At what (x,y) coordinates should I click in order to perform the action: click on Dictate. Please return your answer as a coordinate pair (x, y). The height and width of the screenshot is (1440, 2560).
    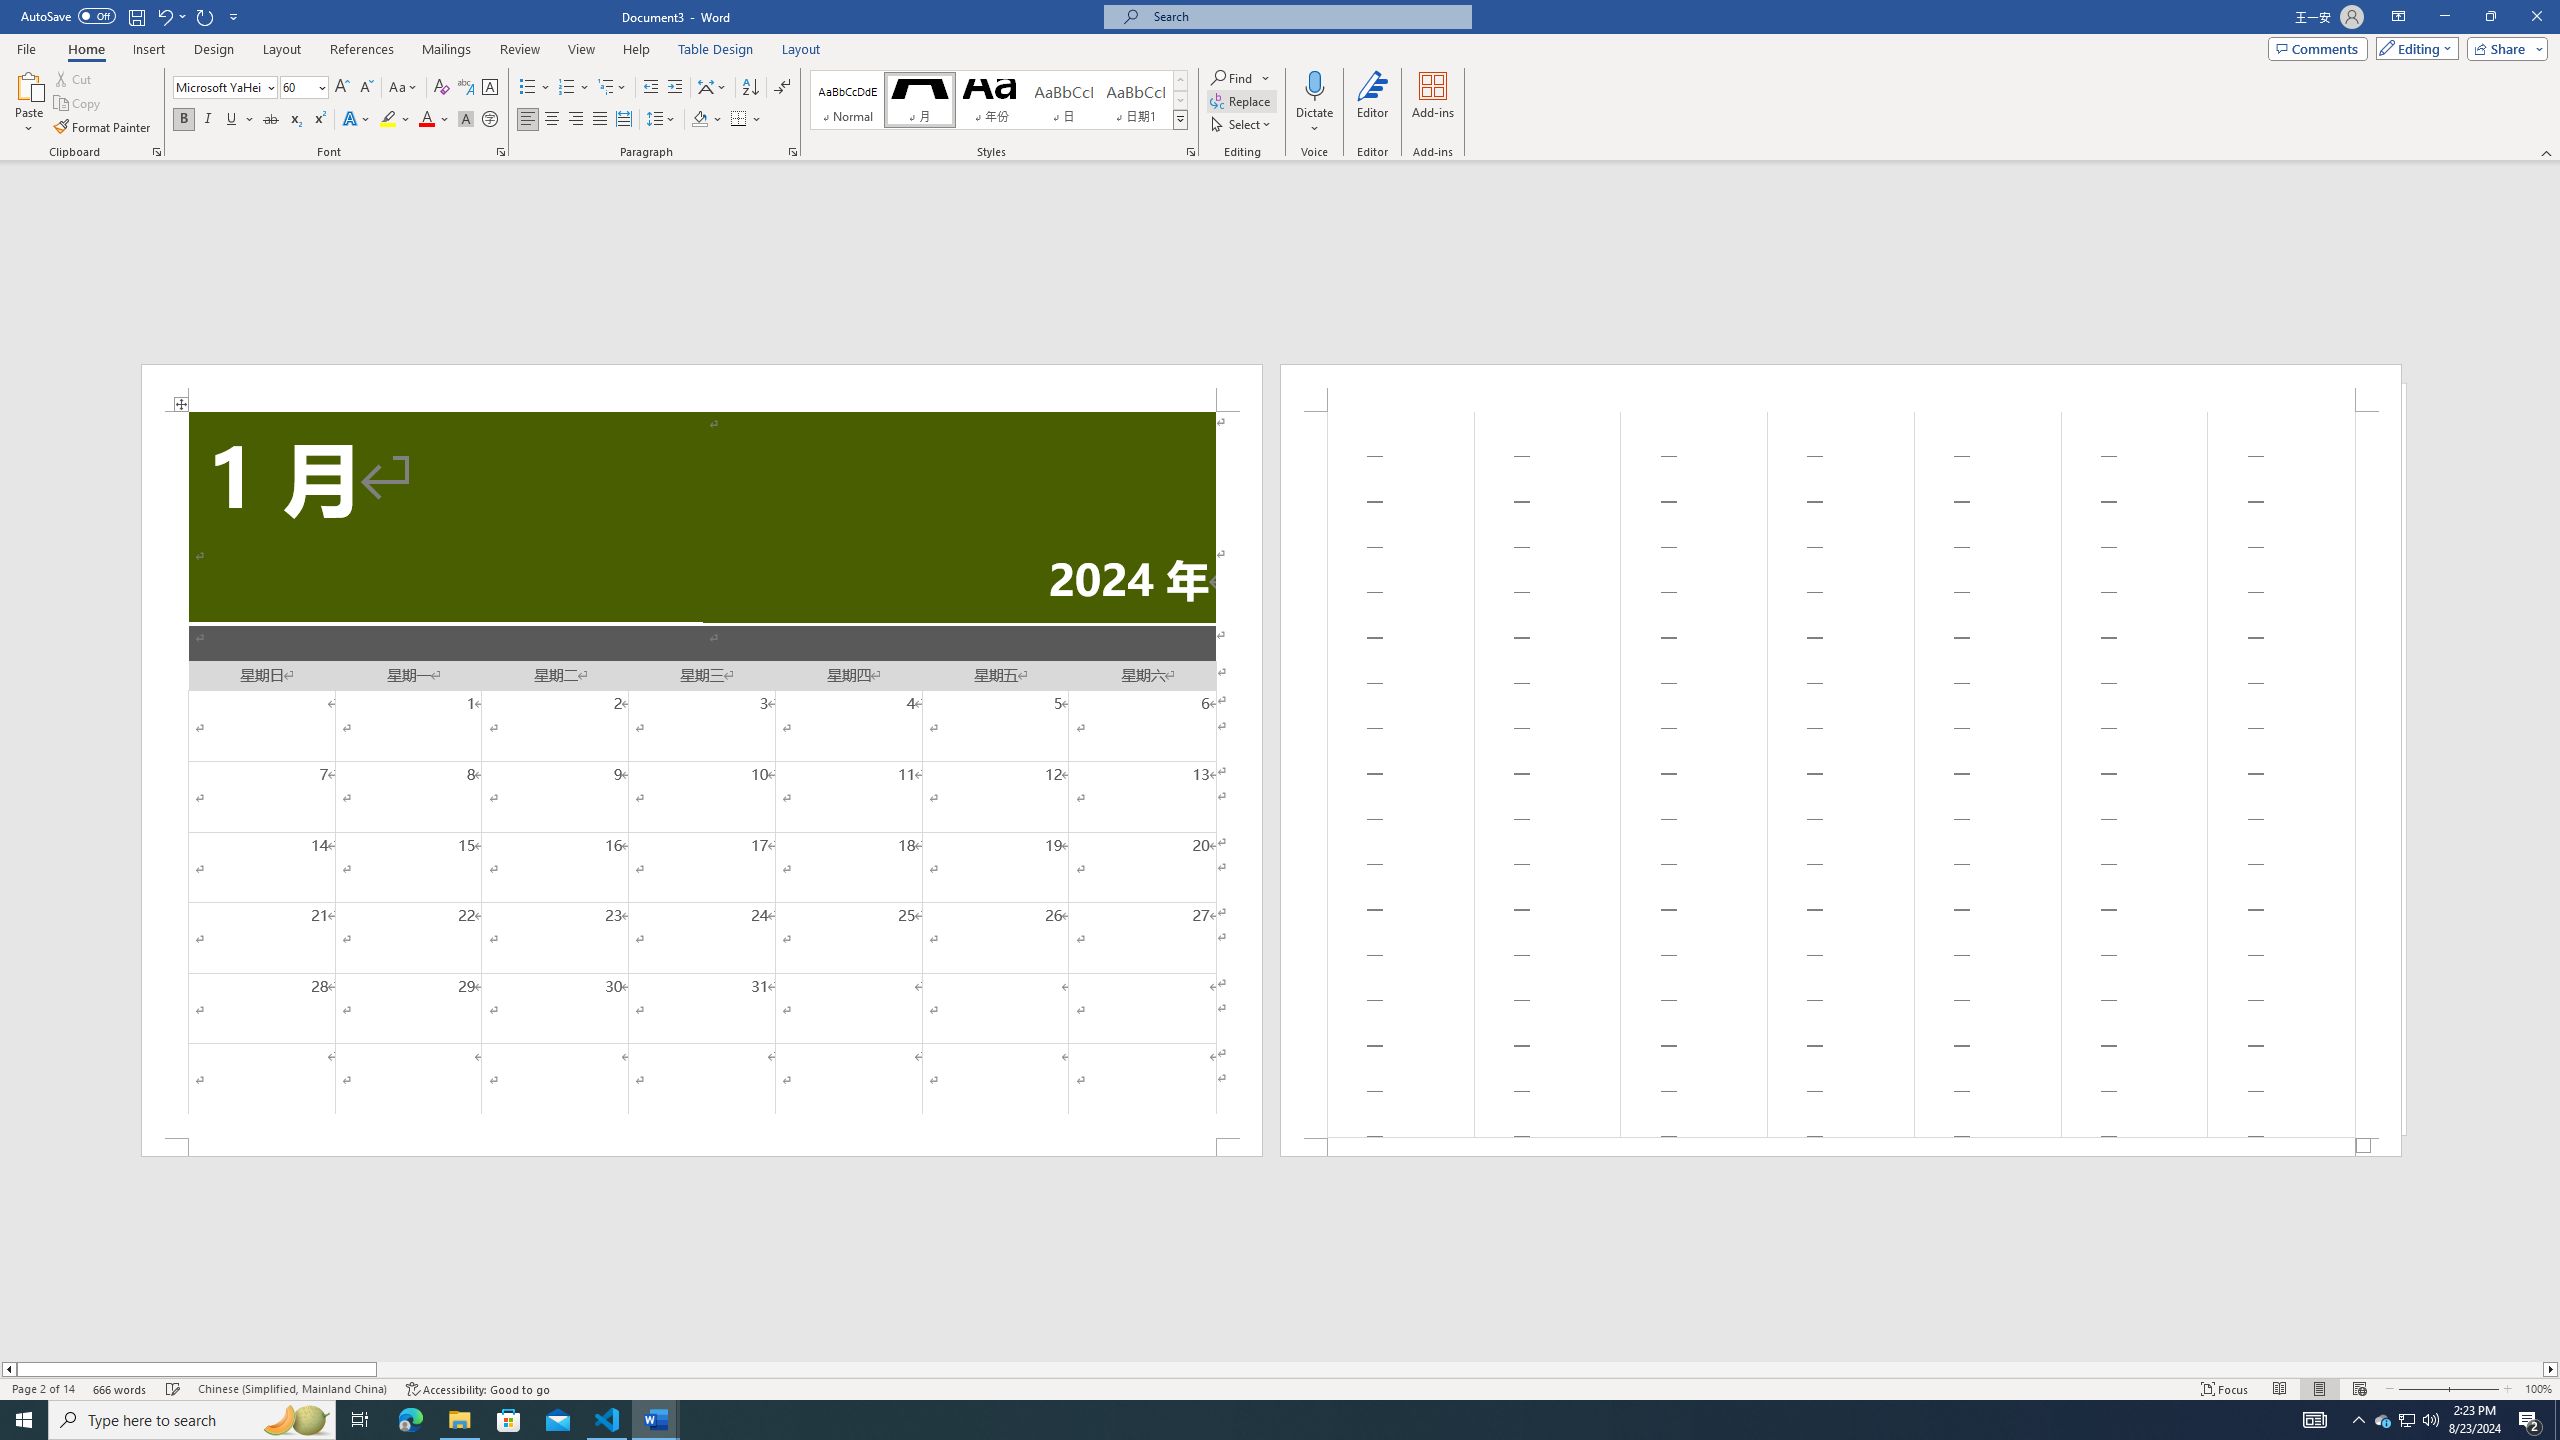
    Looking at the image, I should click on (1314, 85).